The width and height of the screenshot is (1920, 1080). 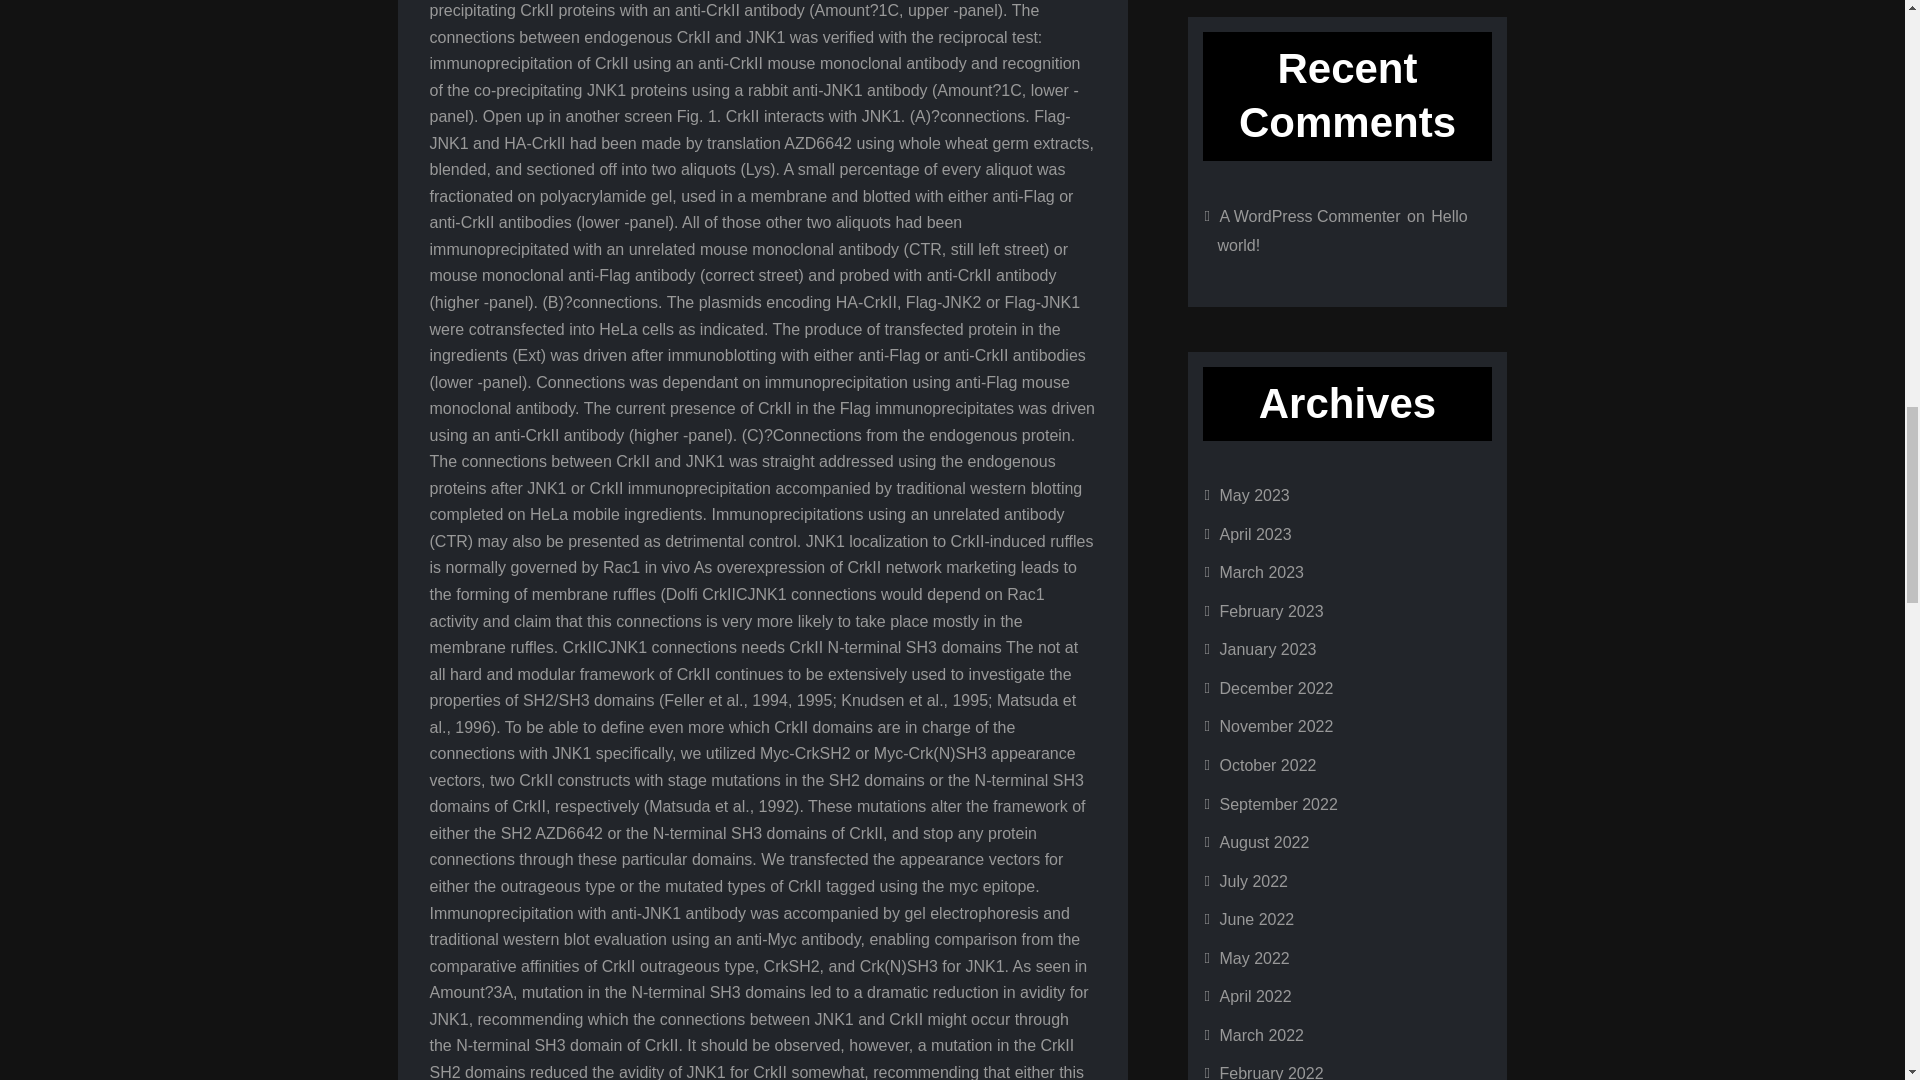 What do you see at coordinates (1254, 958) in the screenshot?
I see `May 2022` at bounding box center [1254, 958].